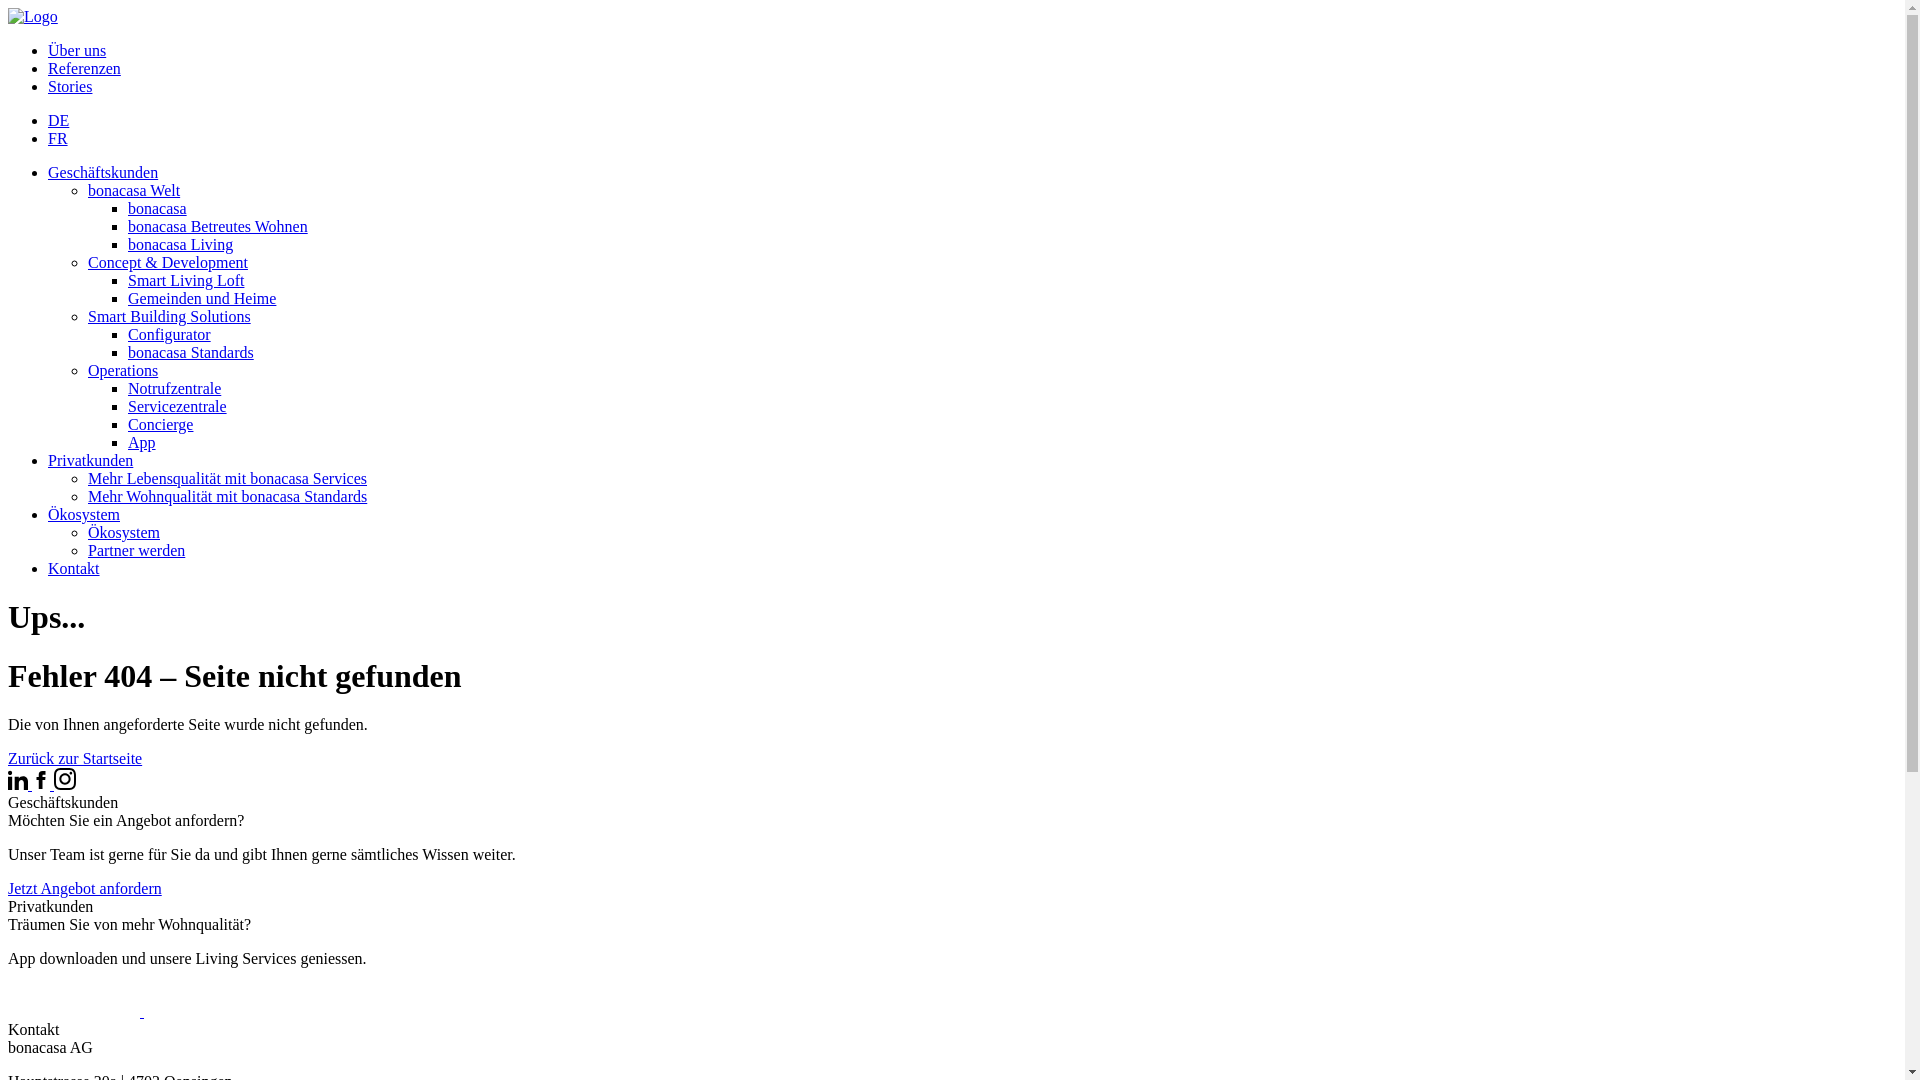 The width and height of the screenshot is (1920, 1080). I want to click on bonacasa Living, so click(180, 244).